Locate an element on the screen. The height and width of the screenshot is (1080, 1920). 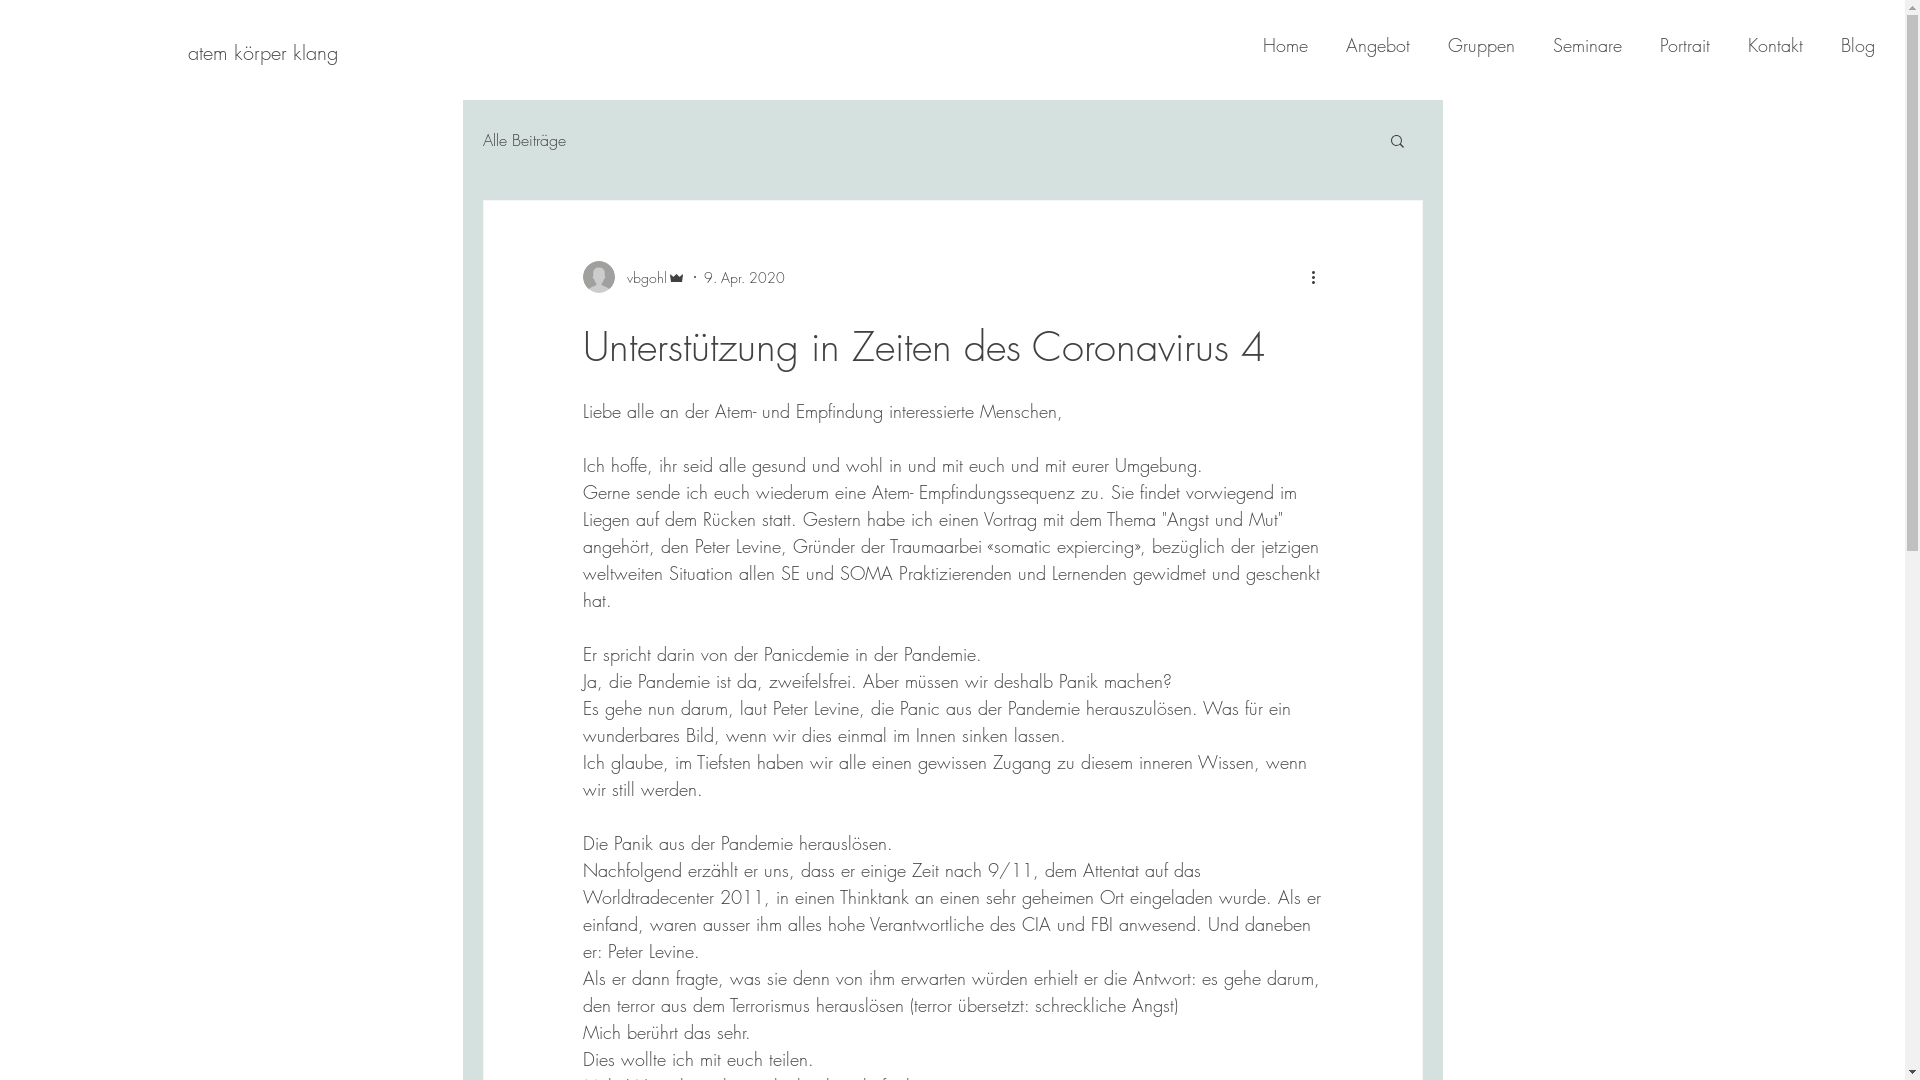
Blog is located at coordinates (1849, 45).